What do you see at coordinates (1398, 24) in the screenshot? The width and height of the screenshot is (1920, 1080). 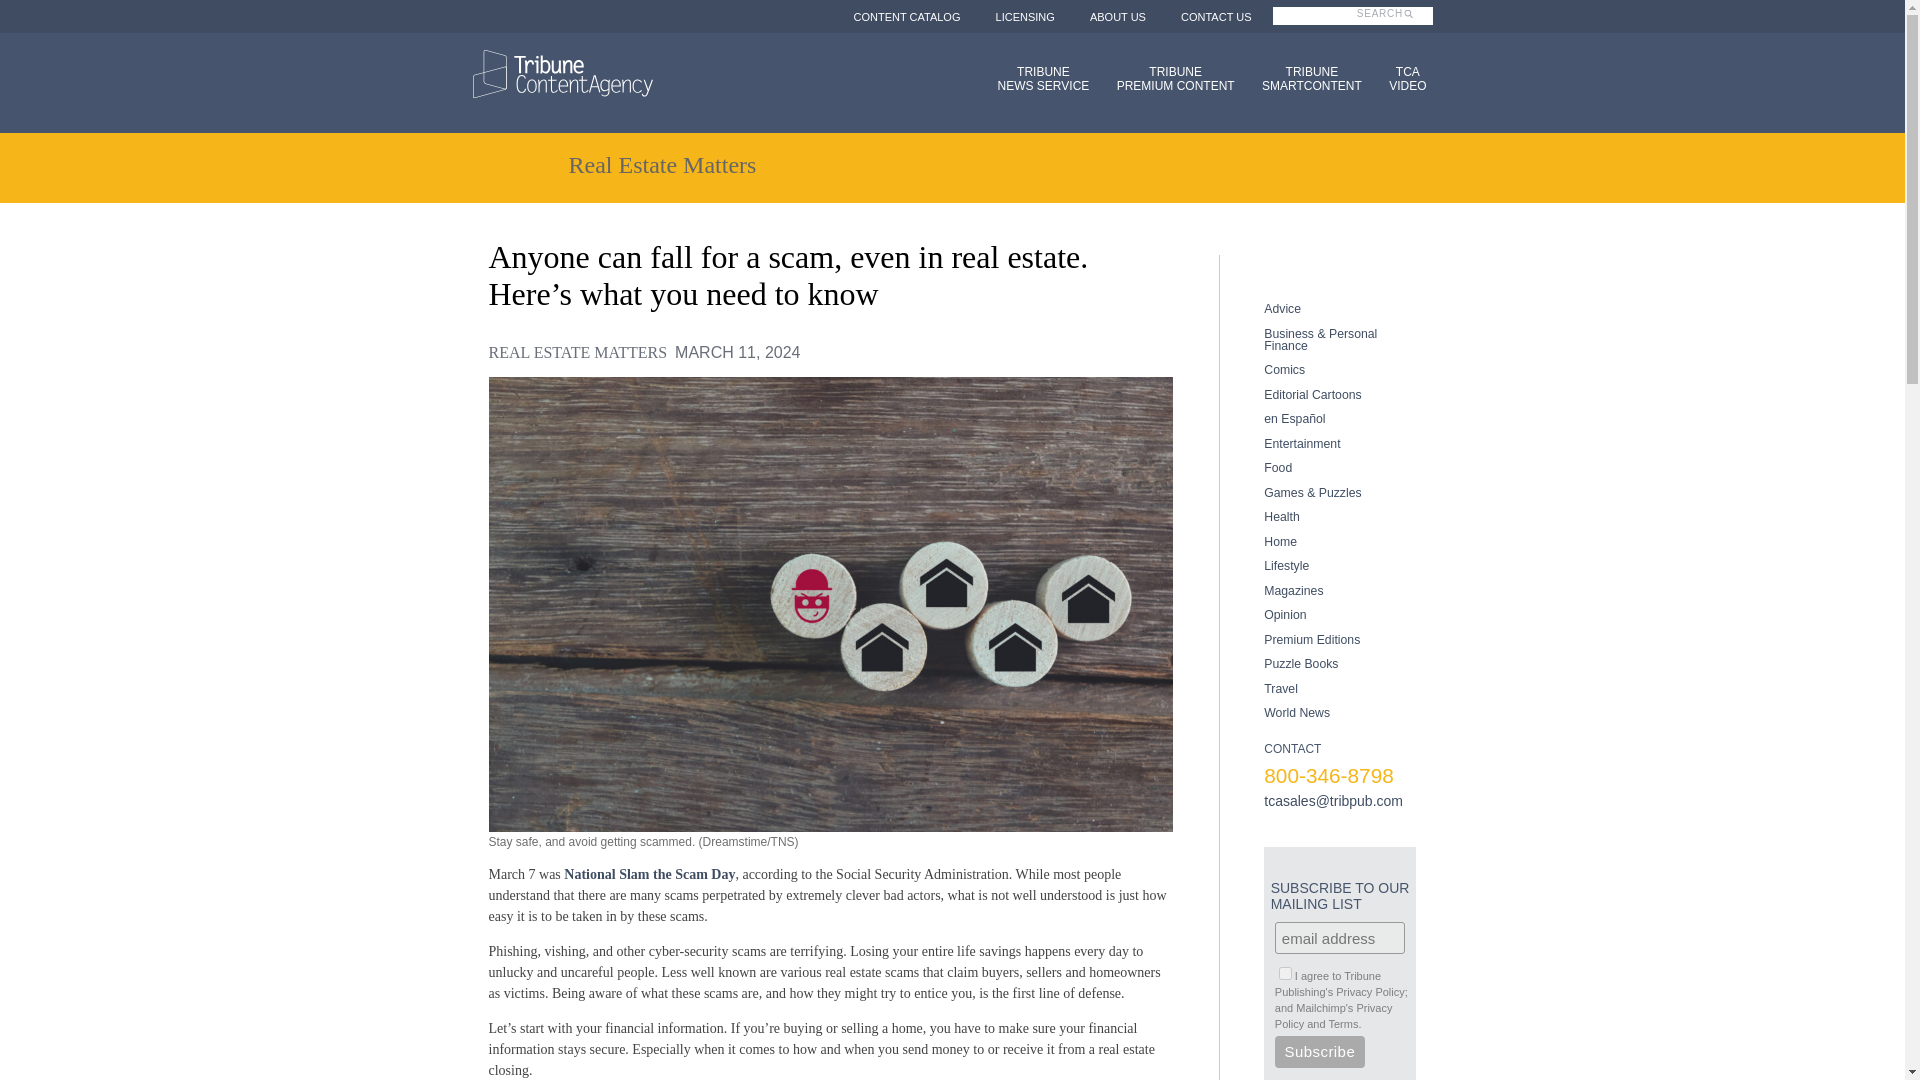 I see `Search` at bounding box center [1398, 24].